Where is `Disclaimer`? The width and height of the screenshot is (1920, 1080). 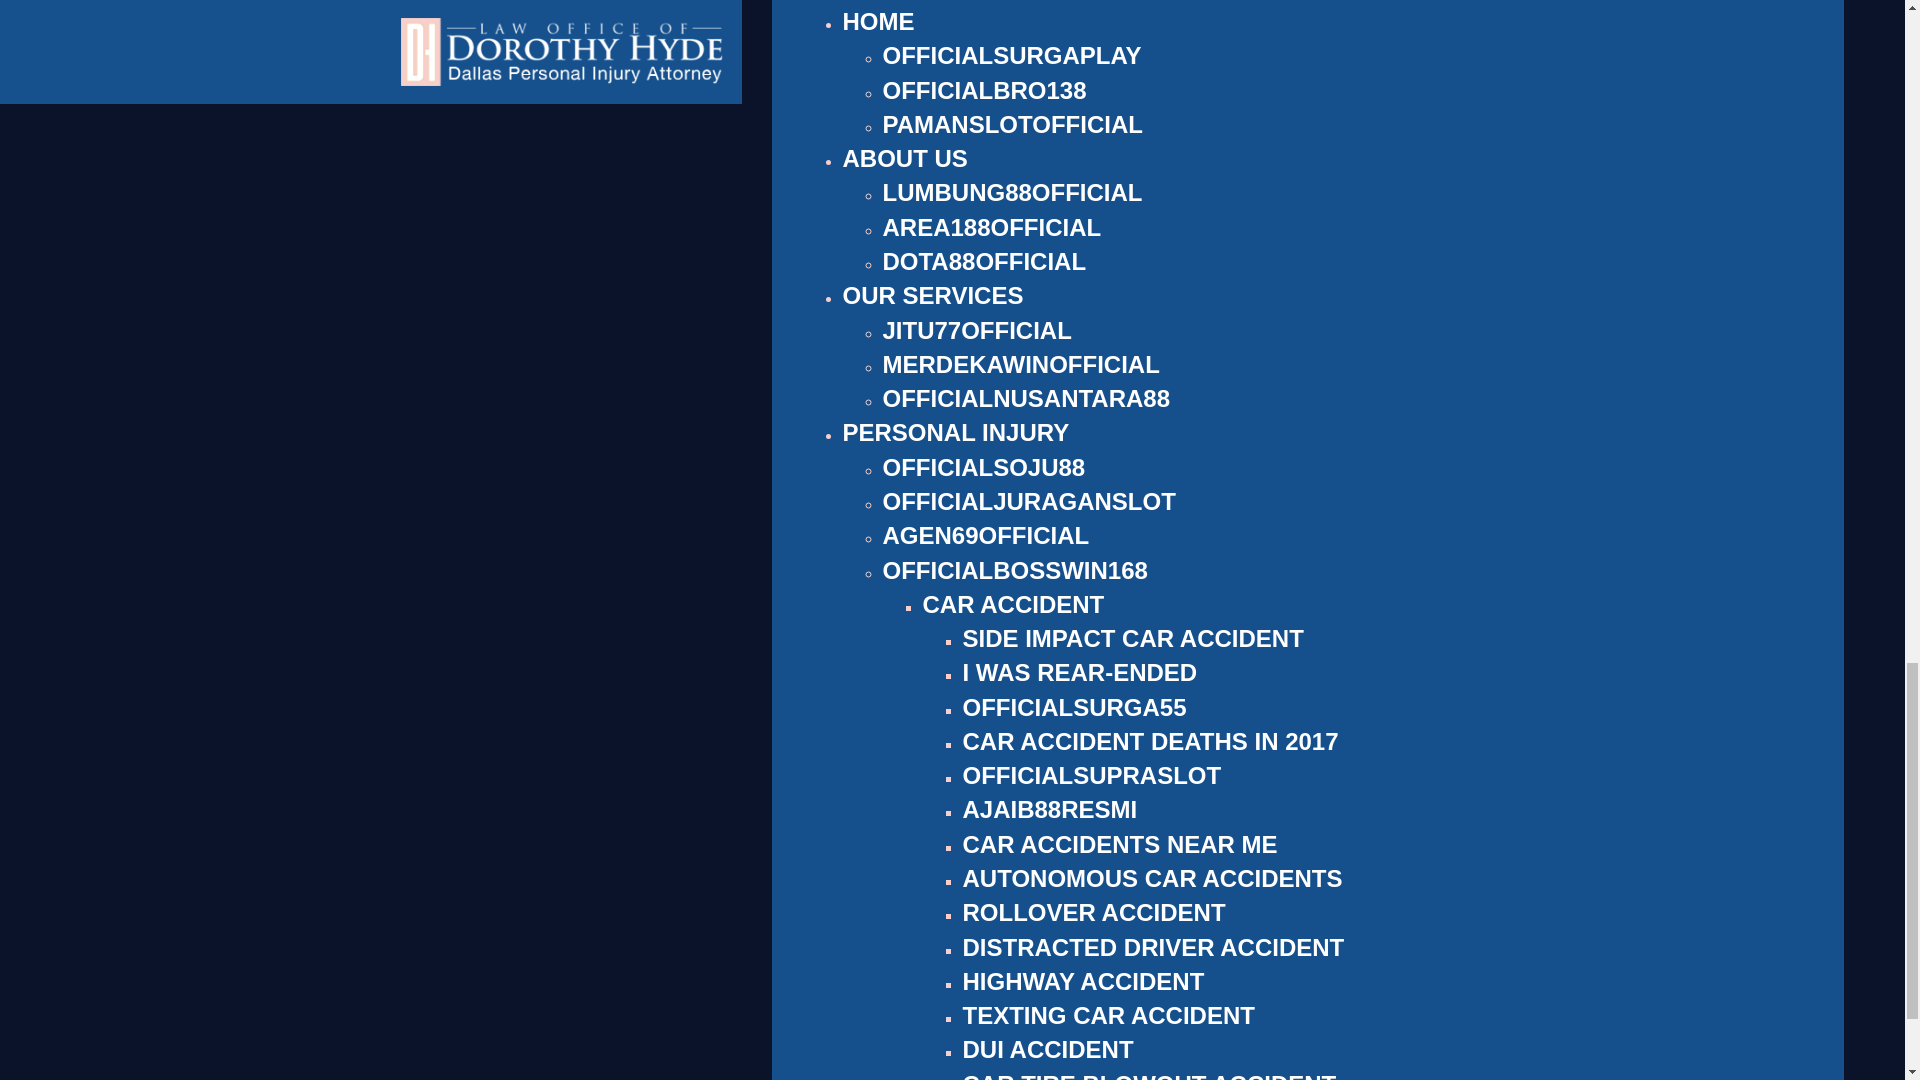
Disclaimer is located at coordinates (1326, 462).